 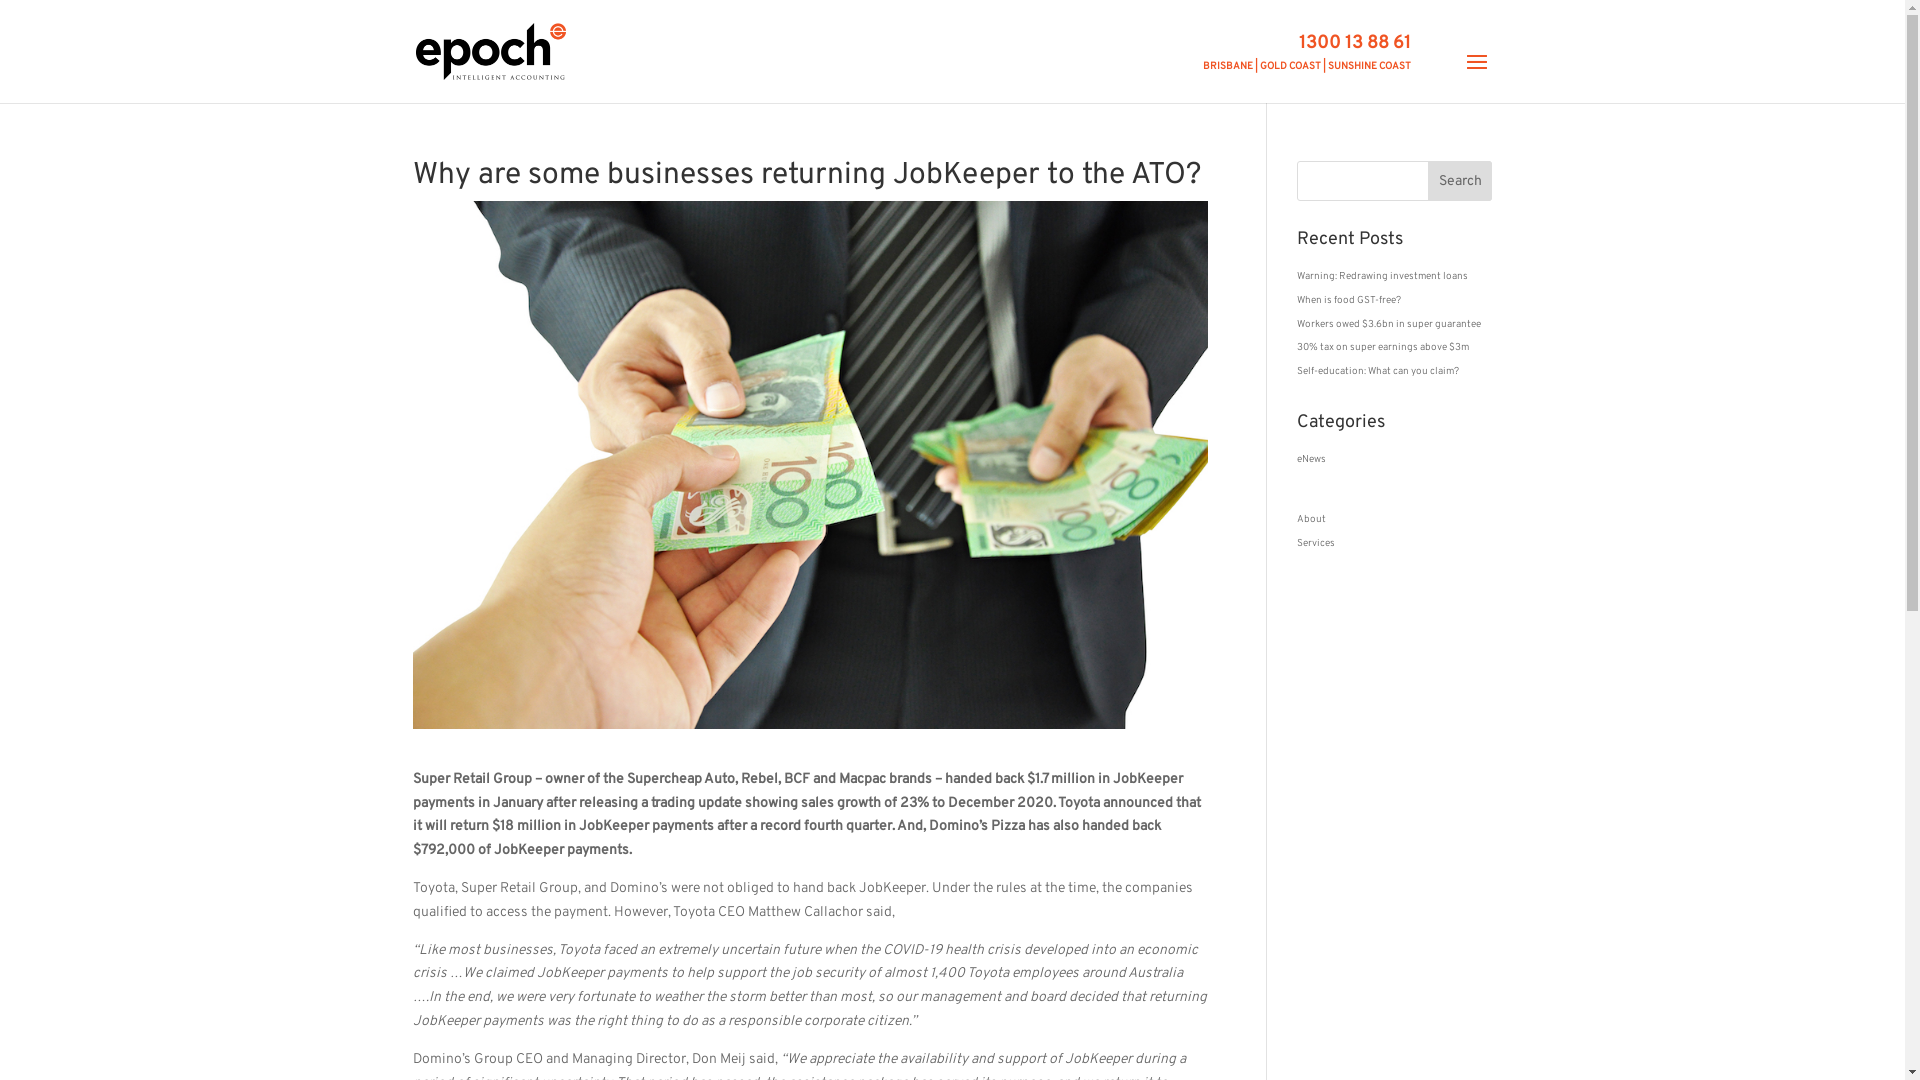 What do you see at coordinates (1382, 276) in the screenshot?
I see `Warning: Redrawing investment loans` at bounding box center [1382, 276].